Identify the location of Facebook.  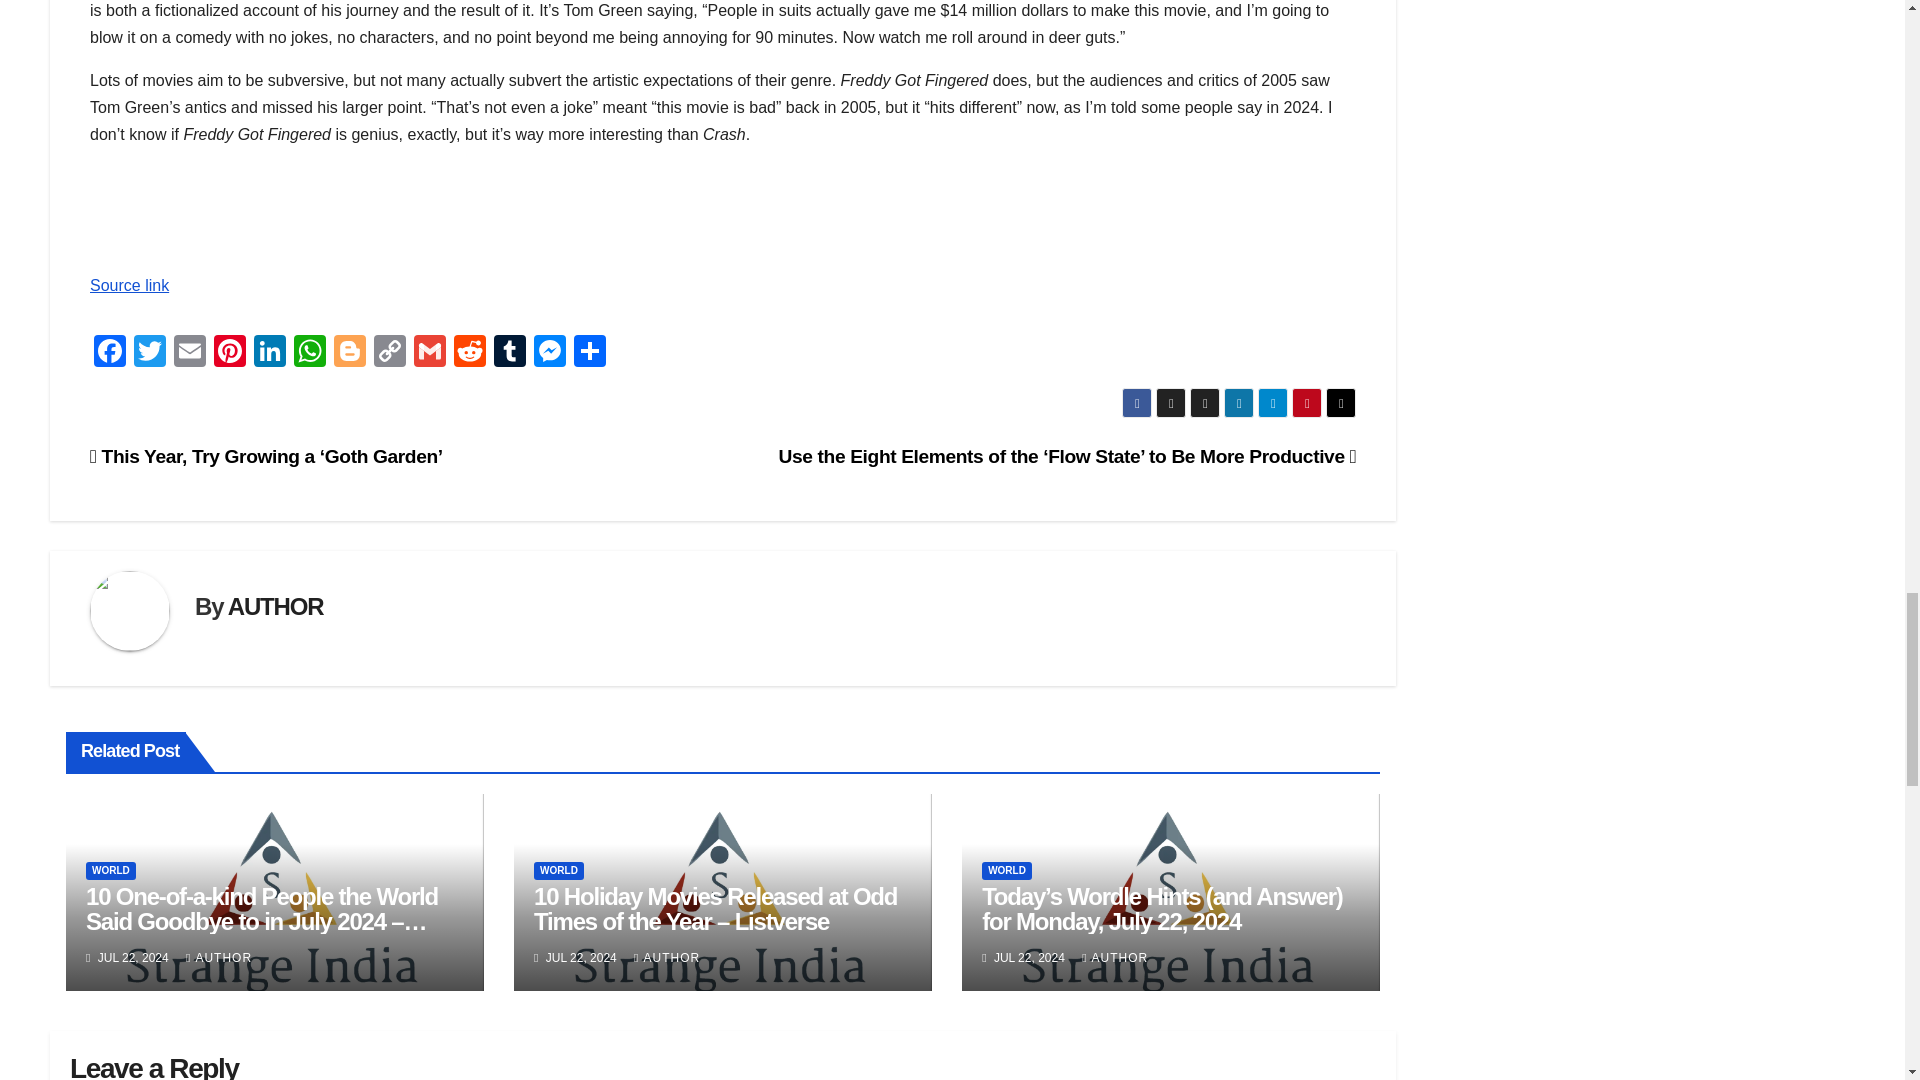
(110, 352).